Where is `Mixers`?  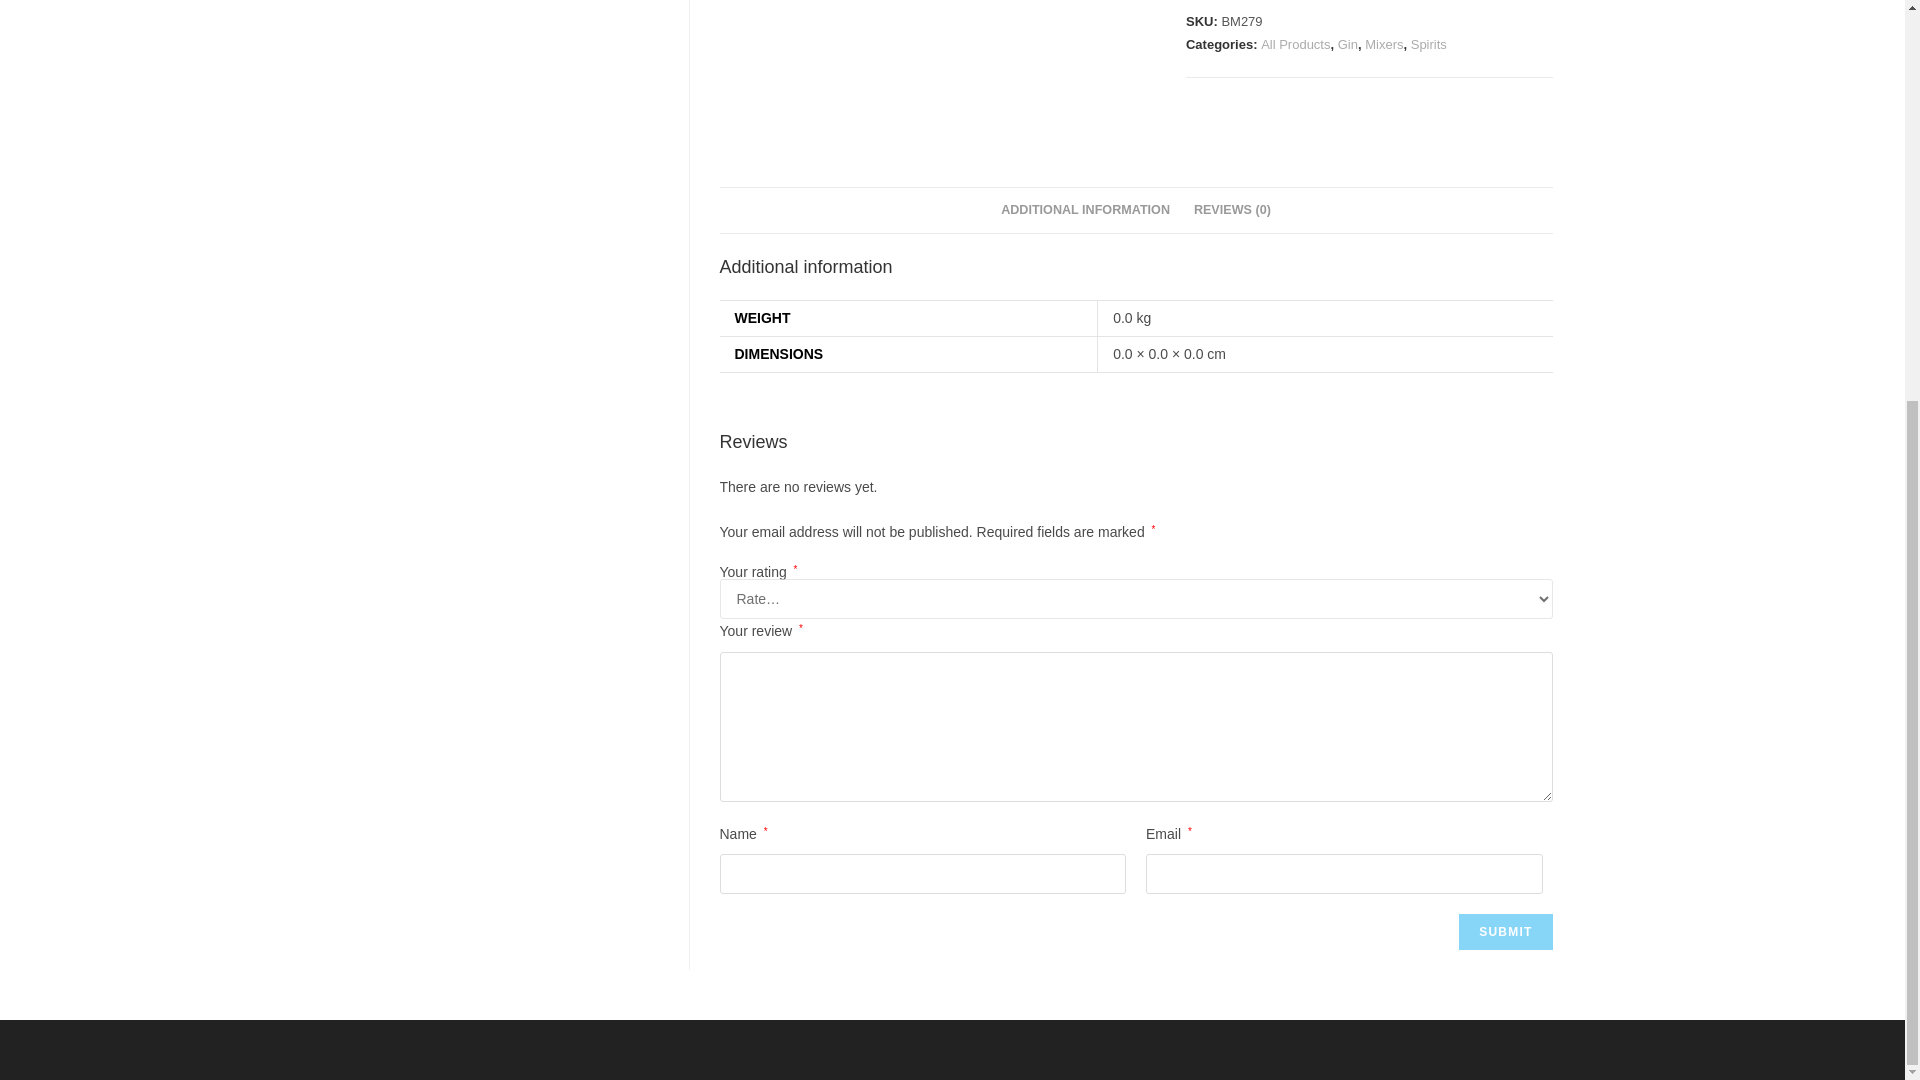 Mixers is located at coordinates (1384, 44).